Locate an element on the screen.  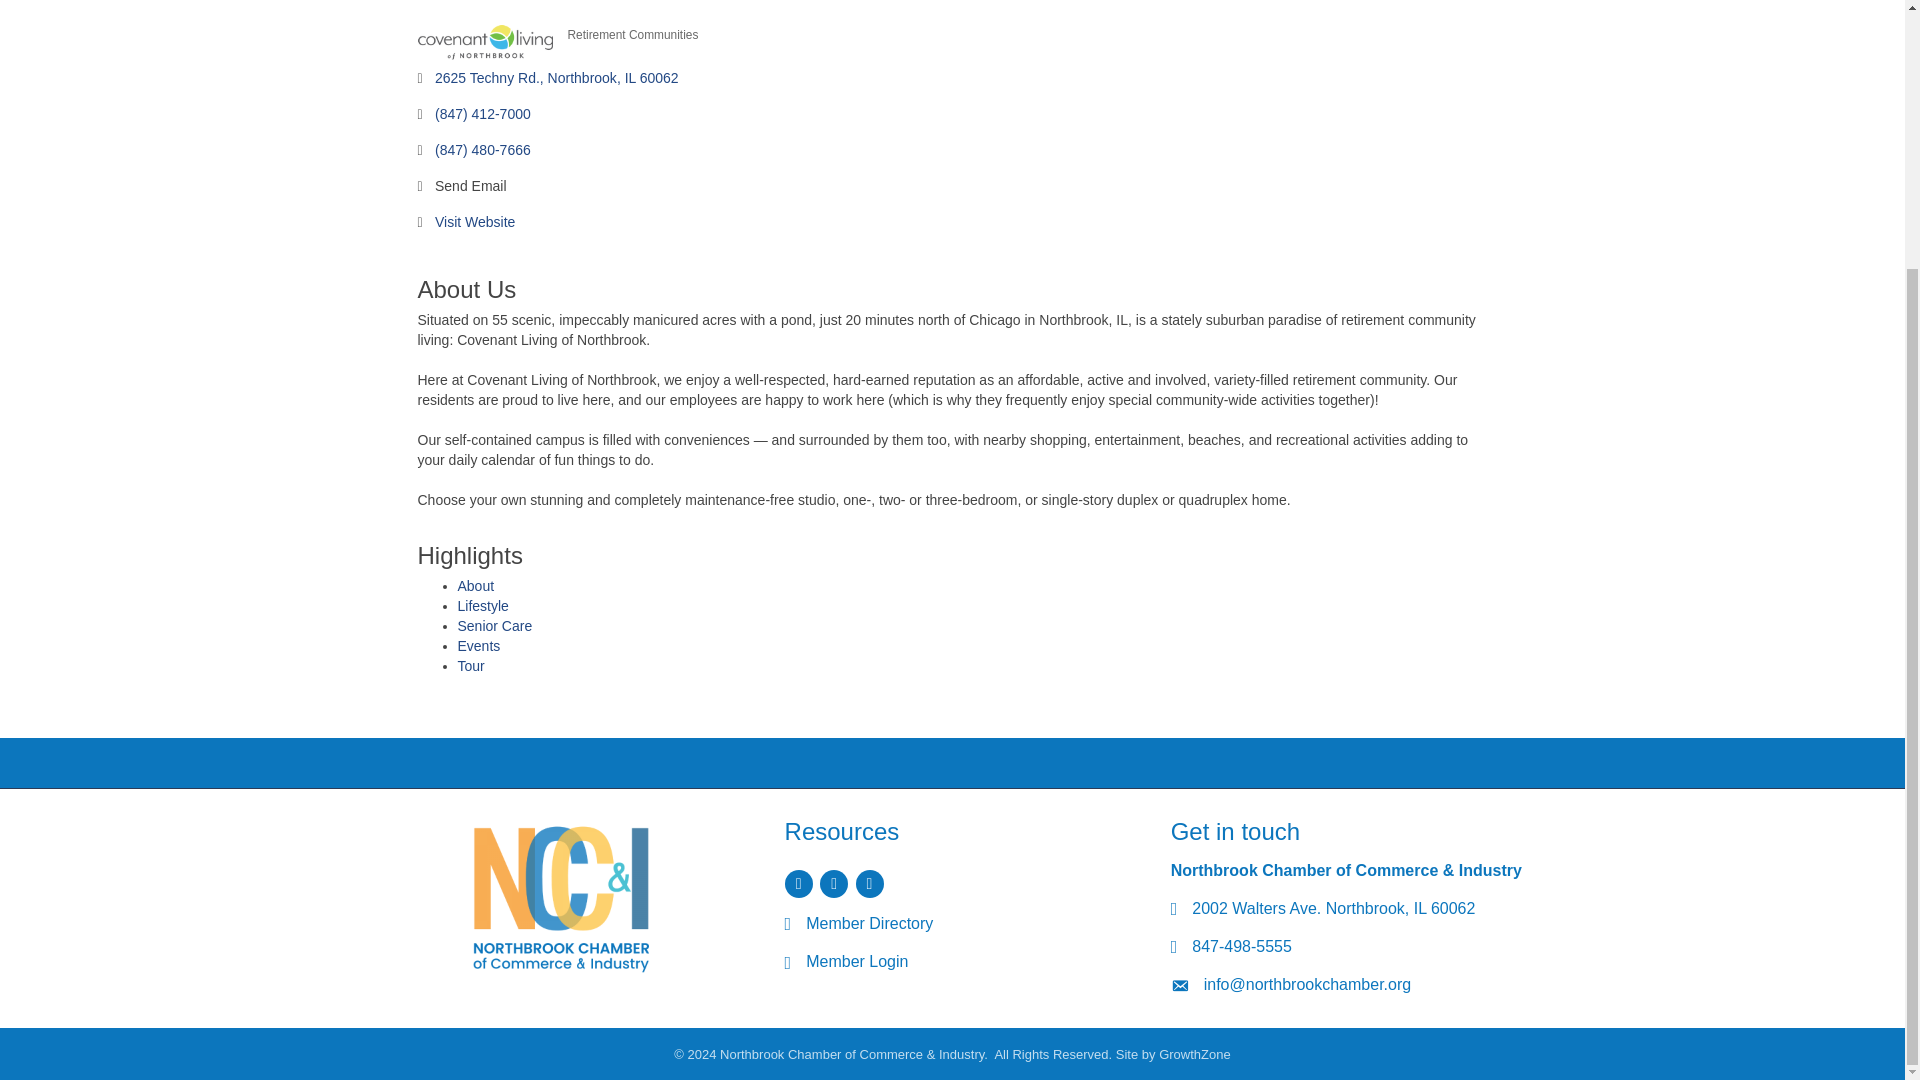
Send Email is located at coordinates (470, 186).